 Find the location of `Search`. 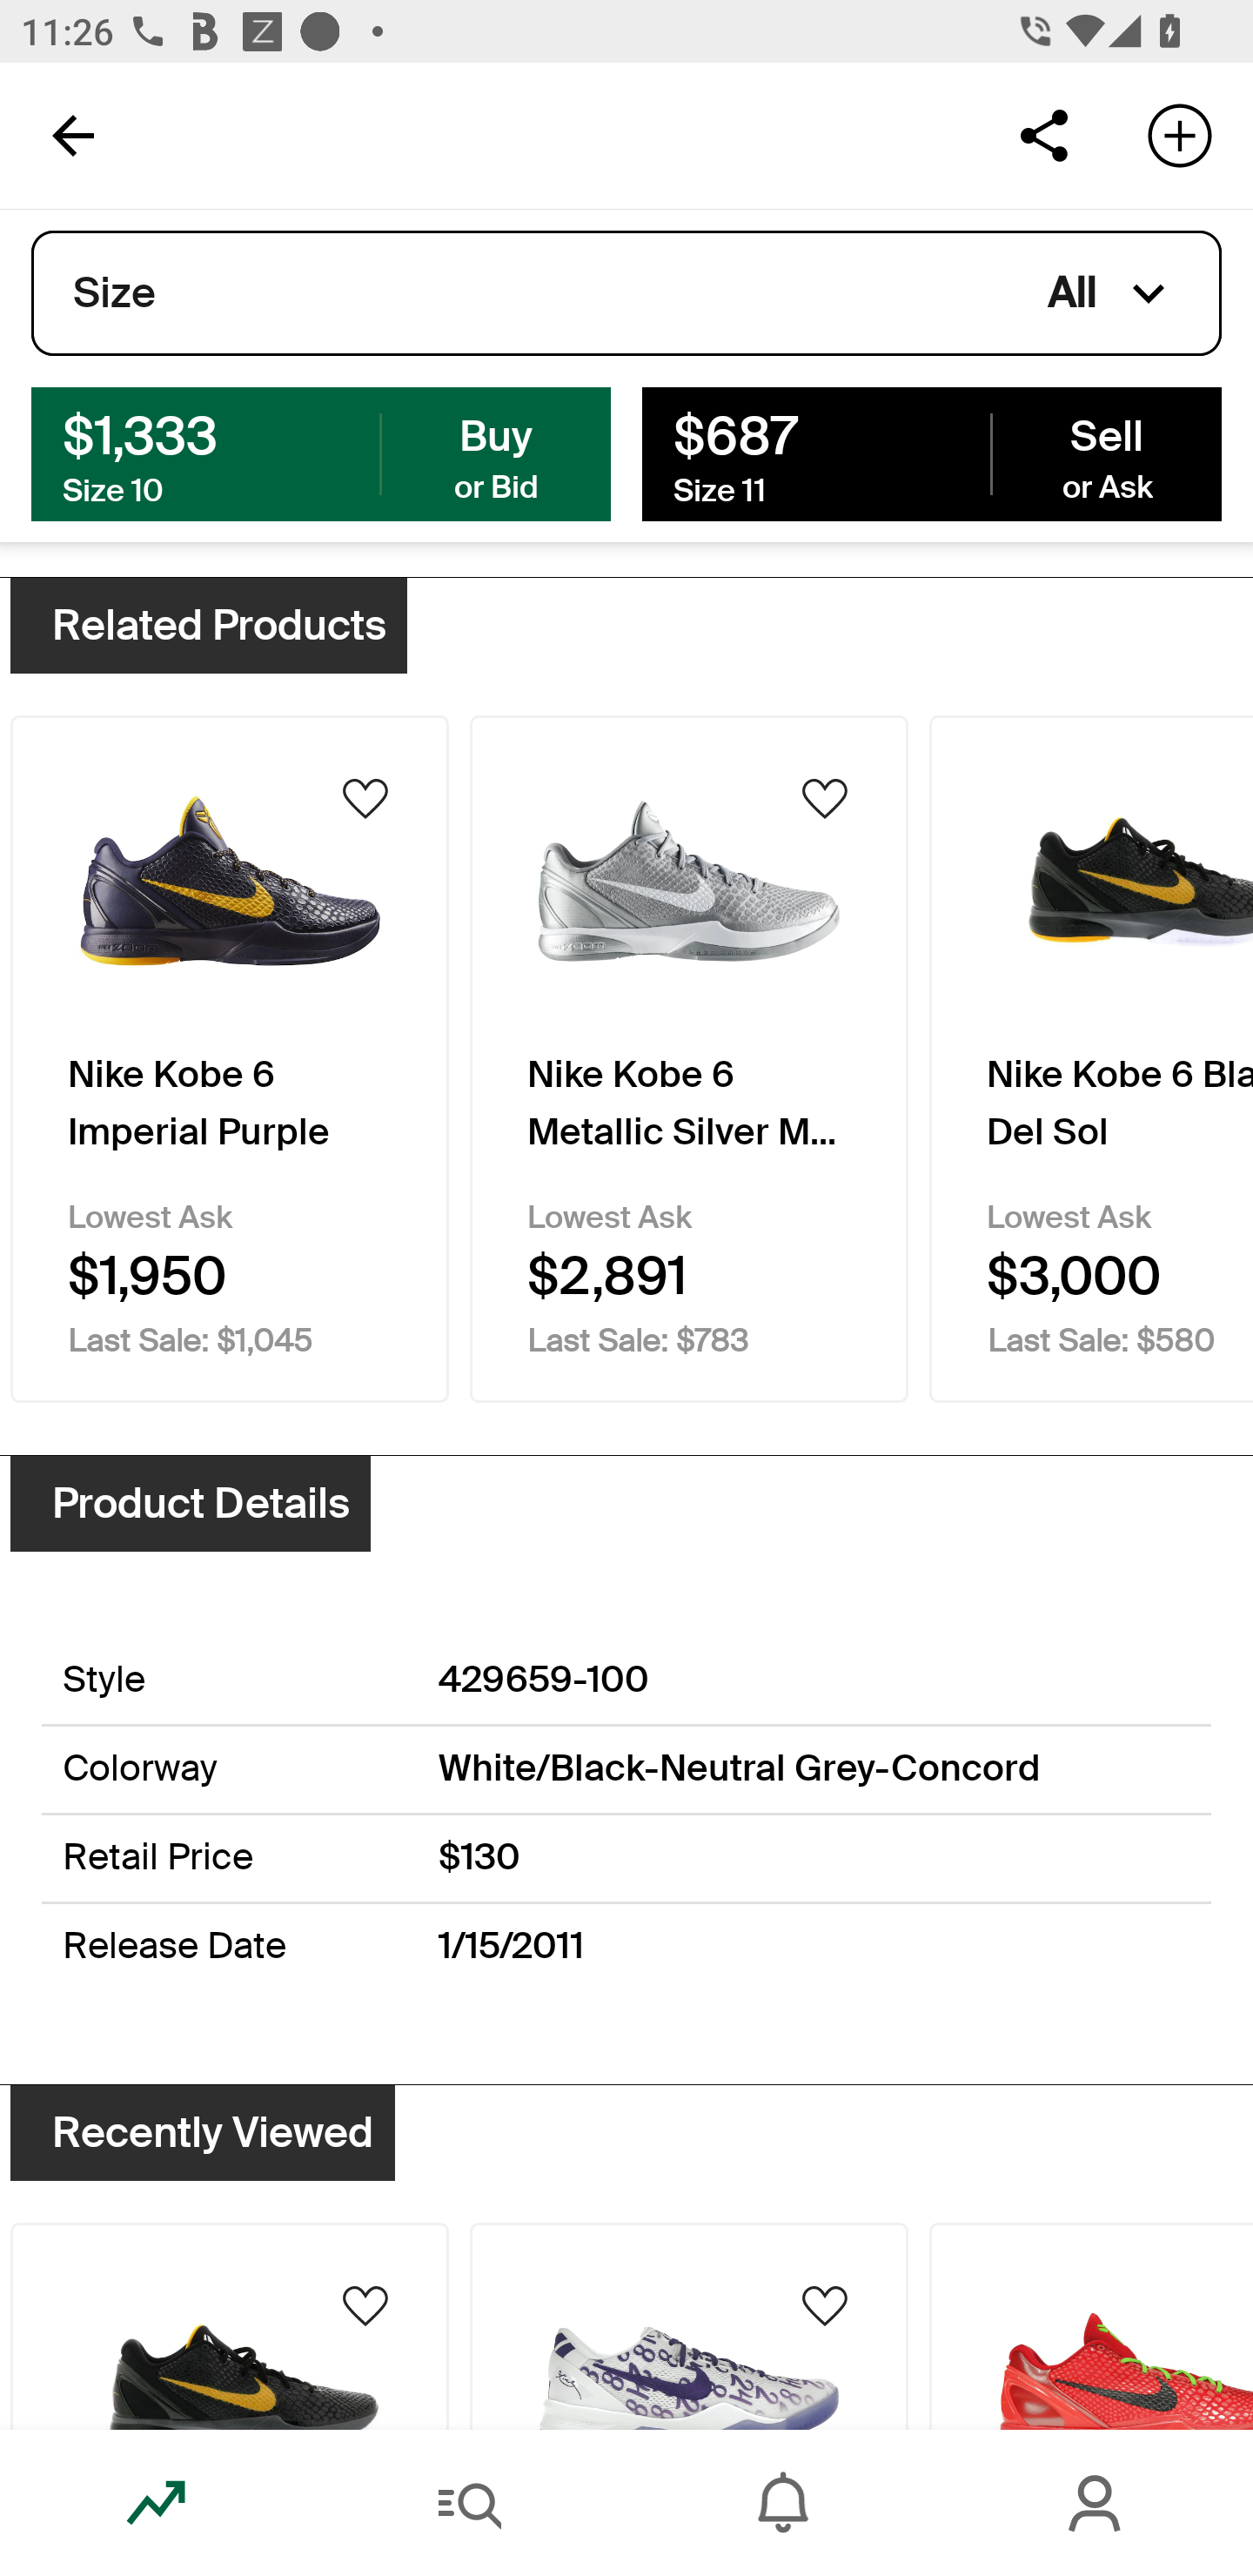

Search is located at coordinates (470, 2503).